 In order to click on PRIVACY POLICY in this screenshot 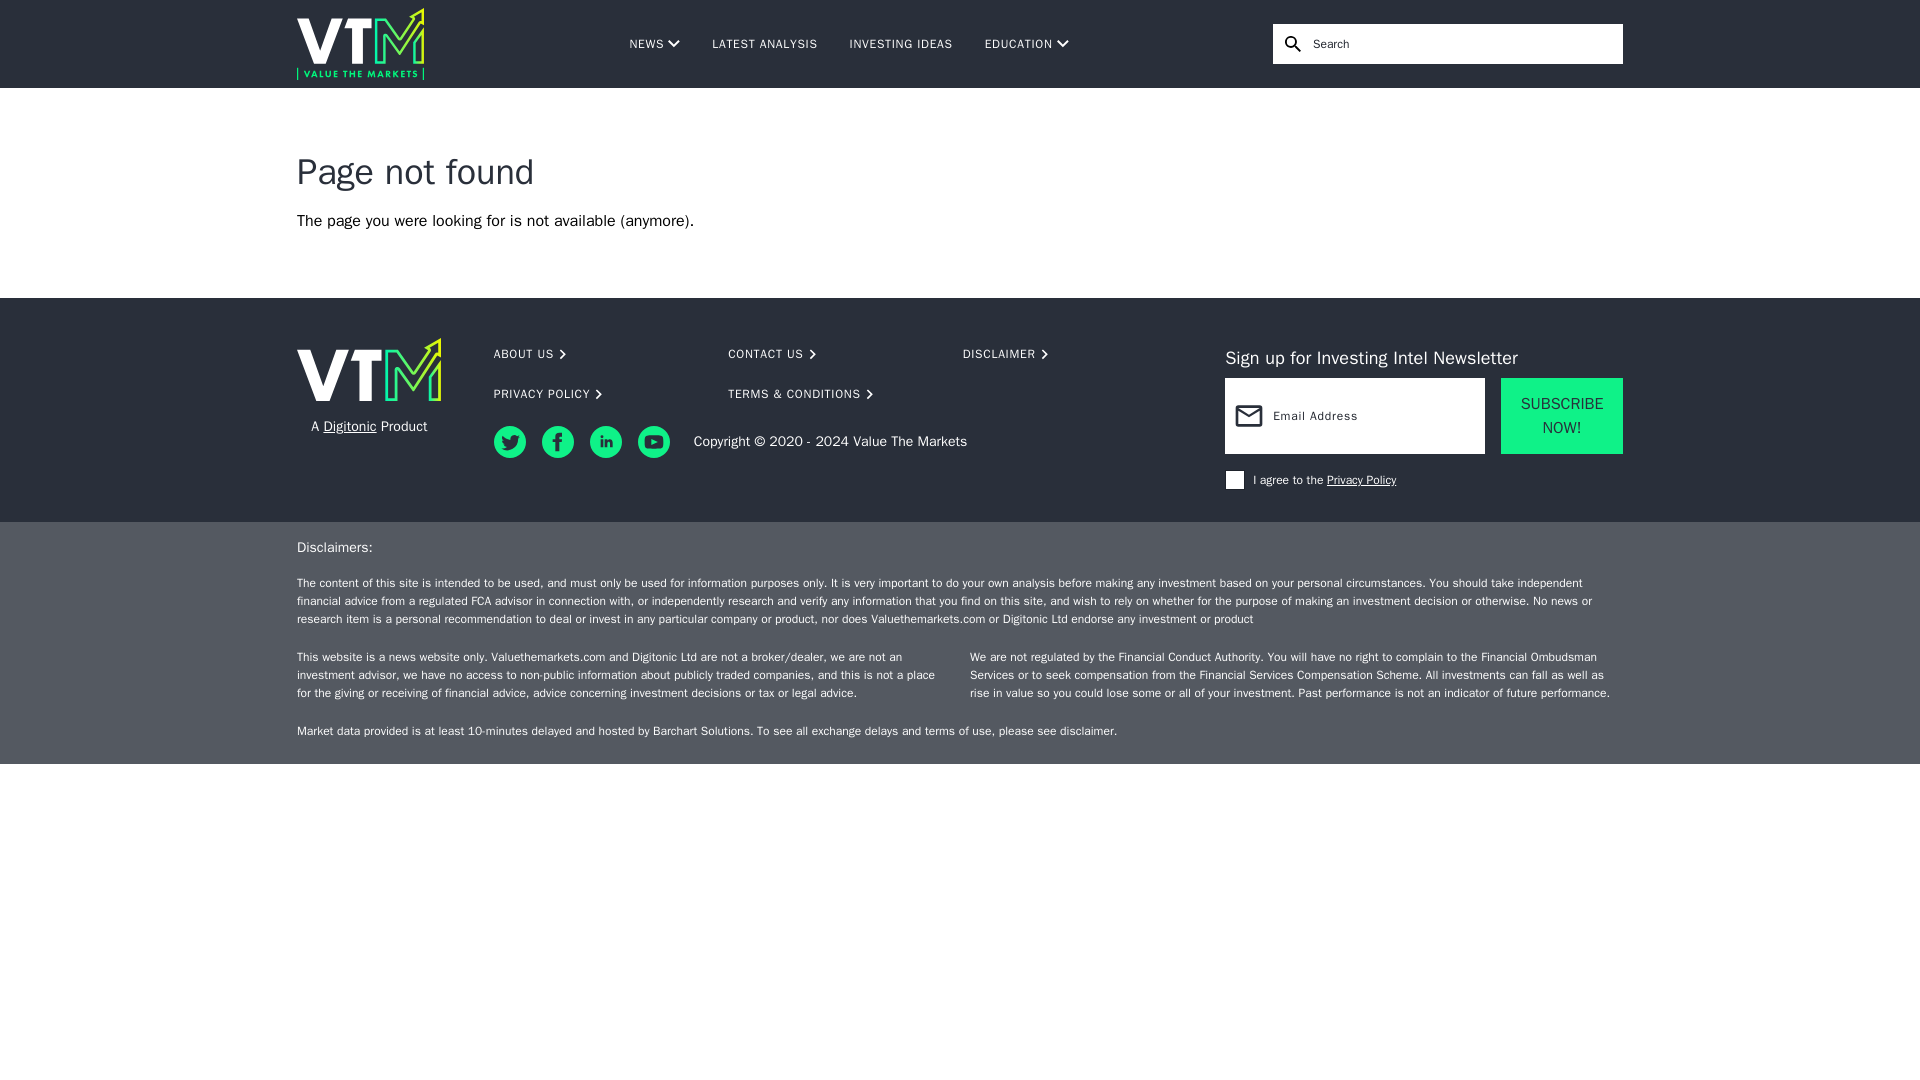, I will do `click(598, 393)`.